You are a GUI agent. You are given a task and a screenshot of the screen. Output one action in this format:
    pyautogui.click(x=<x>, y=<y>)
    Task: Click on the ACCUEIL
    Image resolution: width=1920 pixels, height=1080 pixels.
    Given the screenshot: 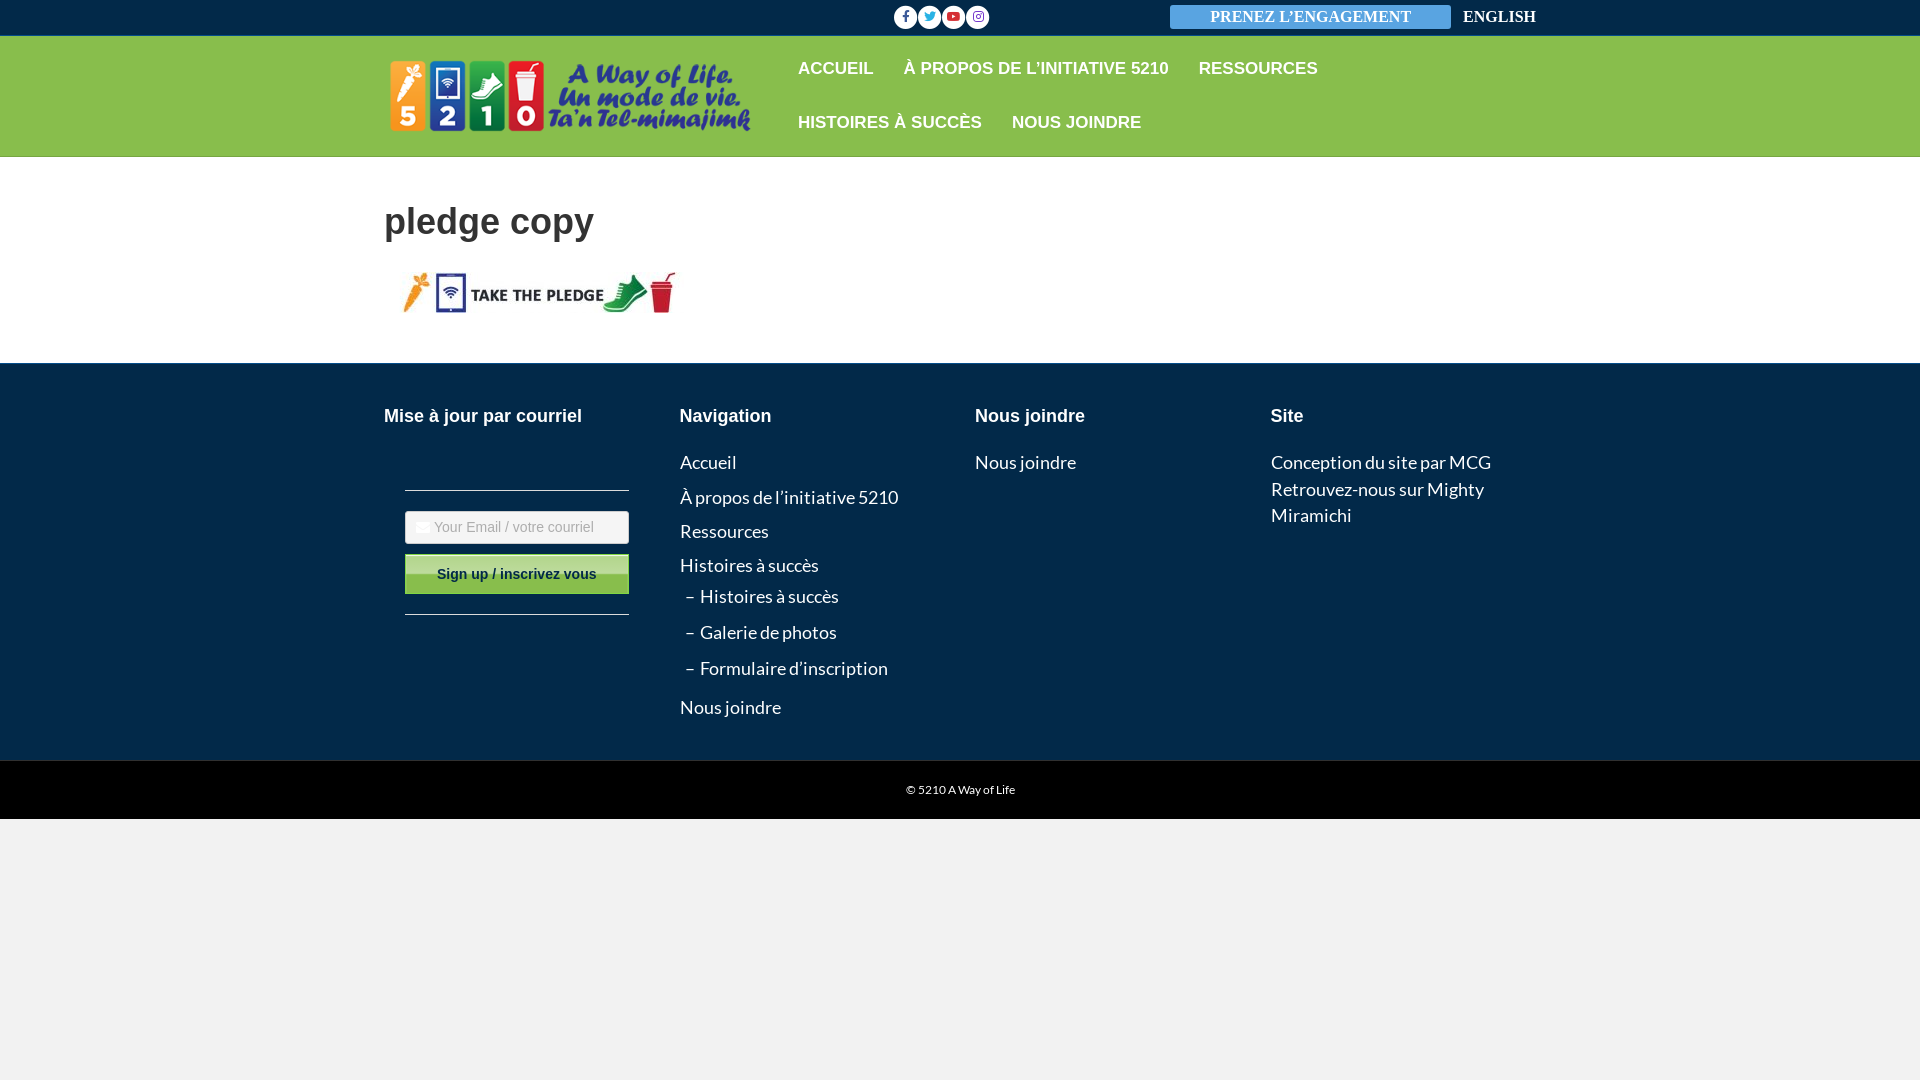 What is the action you would take?
    pyautogui.click(x=836, y=69)
    